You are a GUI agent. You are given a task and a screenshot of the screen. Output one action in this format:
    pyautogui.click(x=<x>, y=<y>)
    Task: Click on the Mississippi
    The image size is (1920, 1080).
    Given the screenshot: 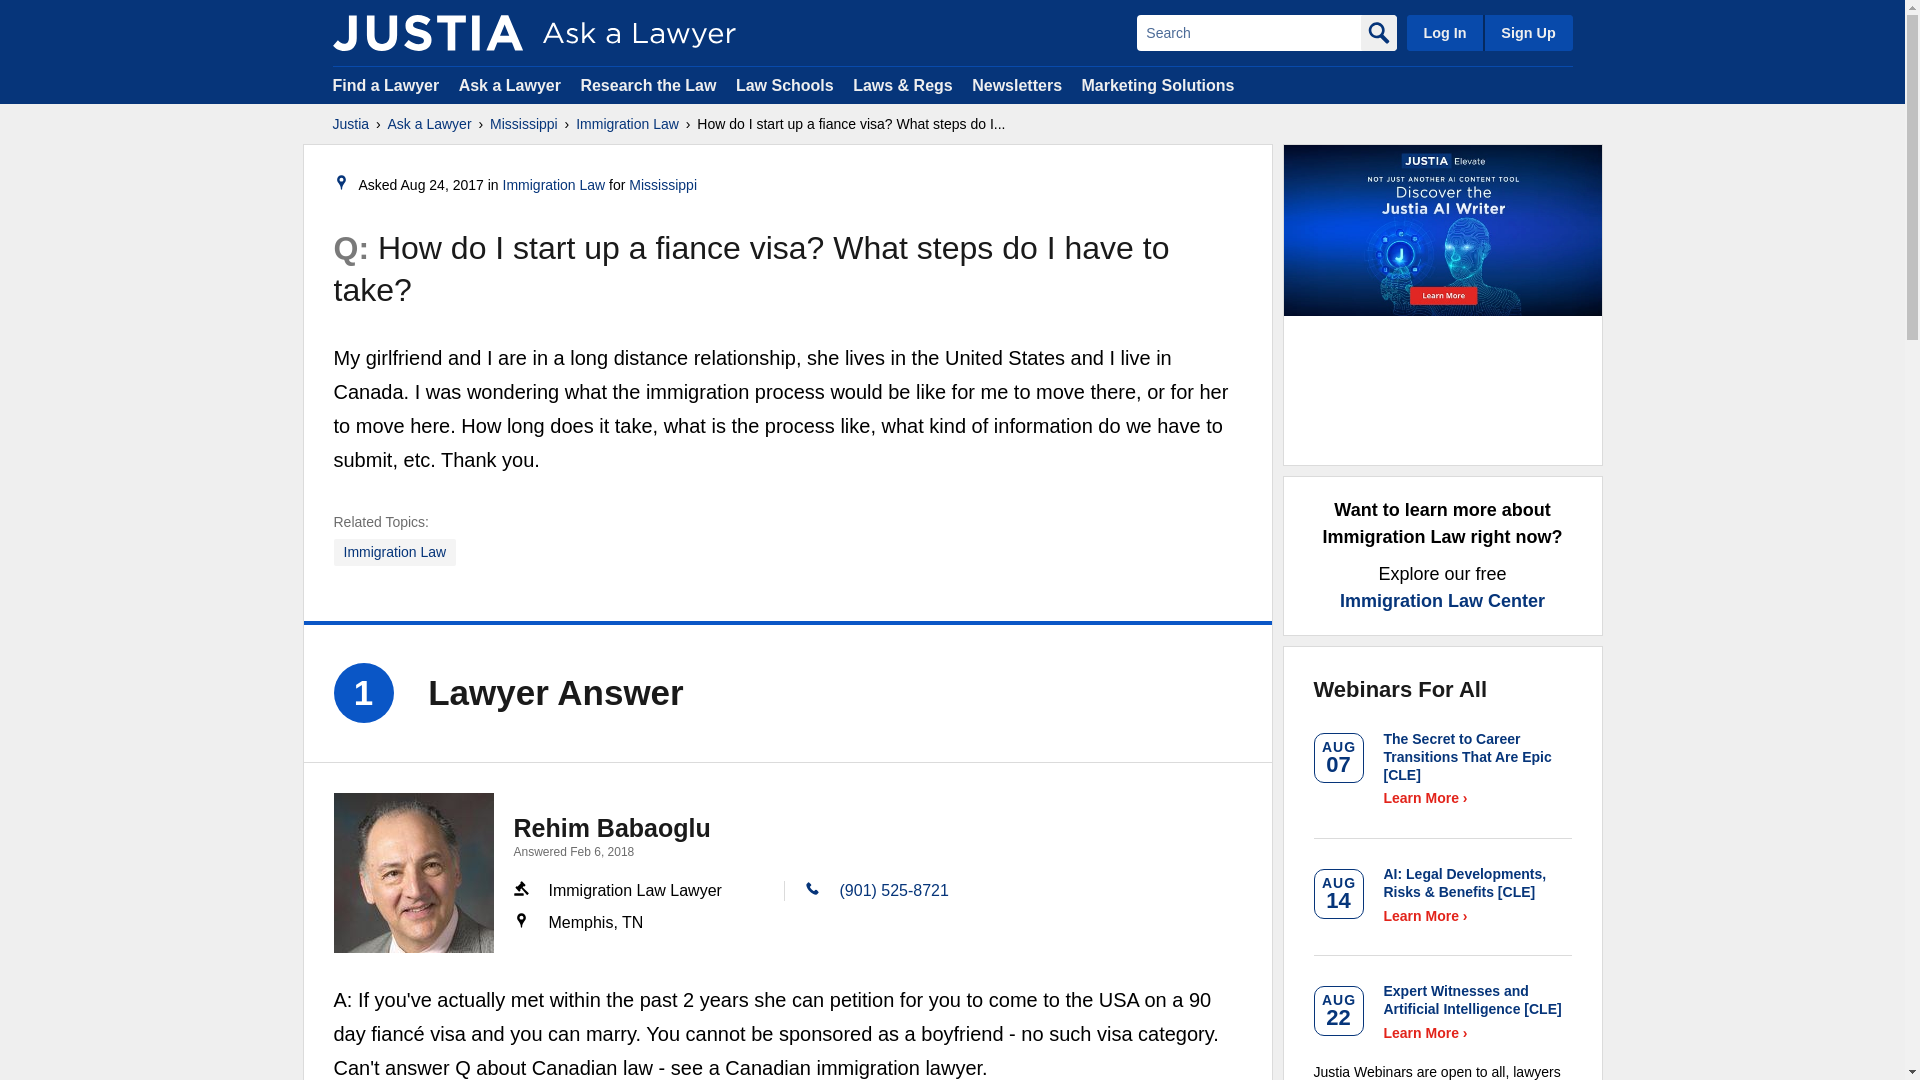 What is the action you would take?
    pyautogui.click(x=524, y=124)
    